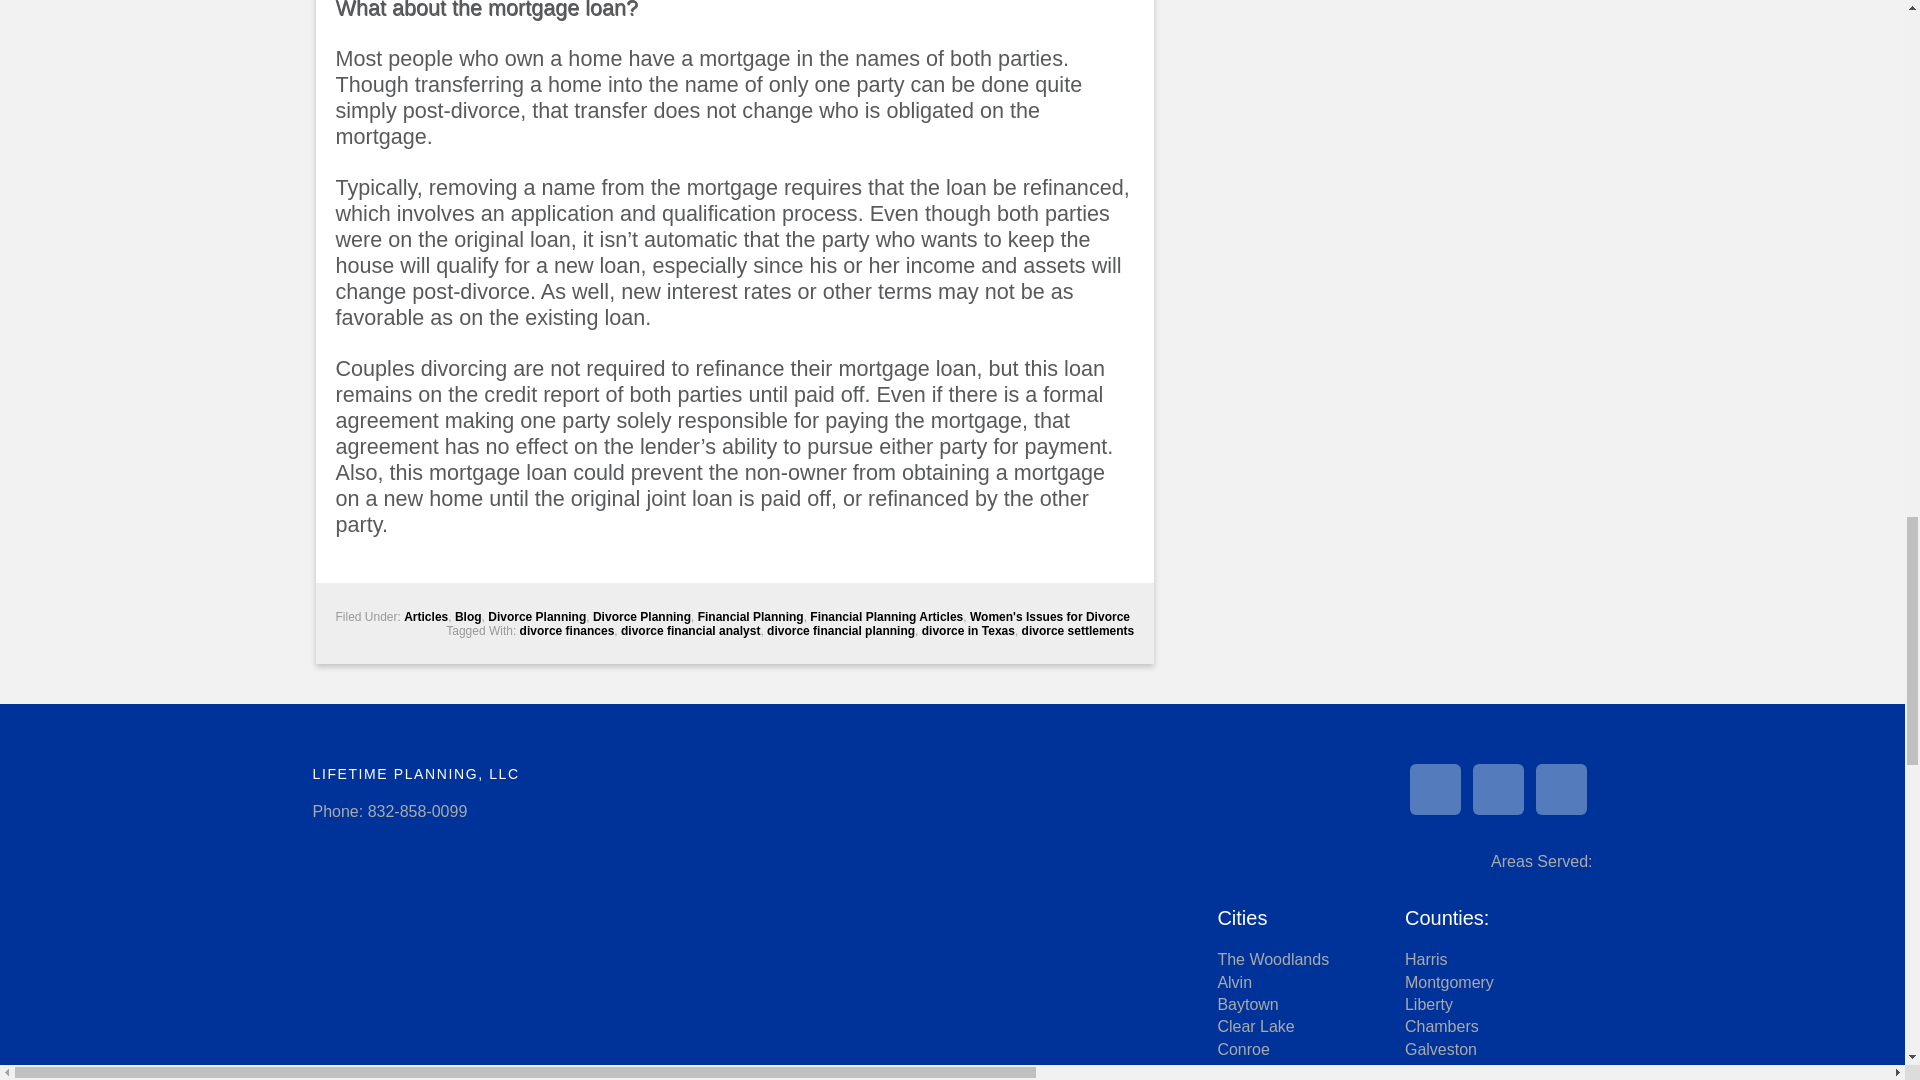 This screenshot has width=1920, height=1080. Describe the element at coordinates (690, 631) in the screenshot. I see `divorce financial analyst` at that location.